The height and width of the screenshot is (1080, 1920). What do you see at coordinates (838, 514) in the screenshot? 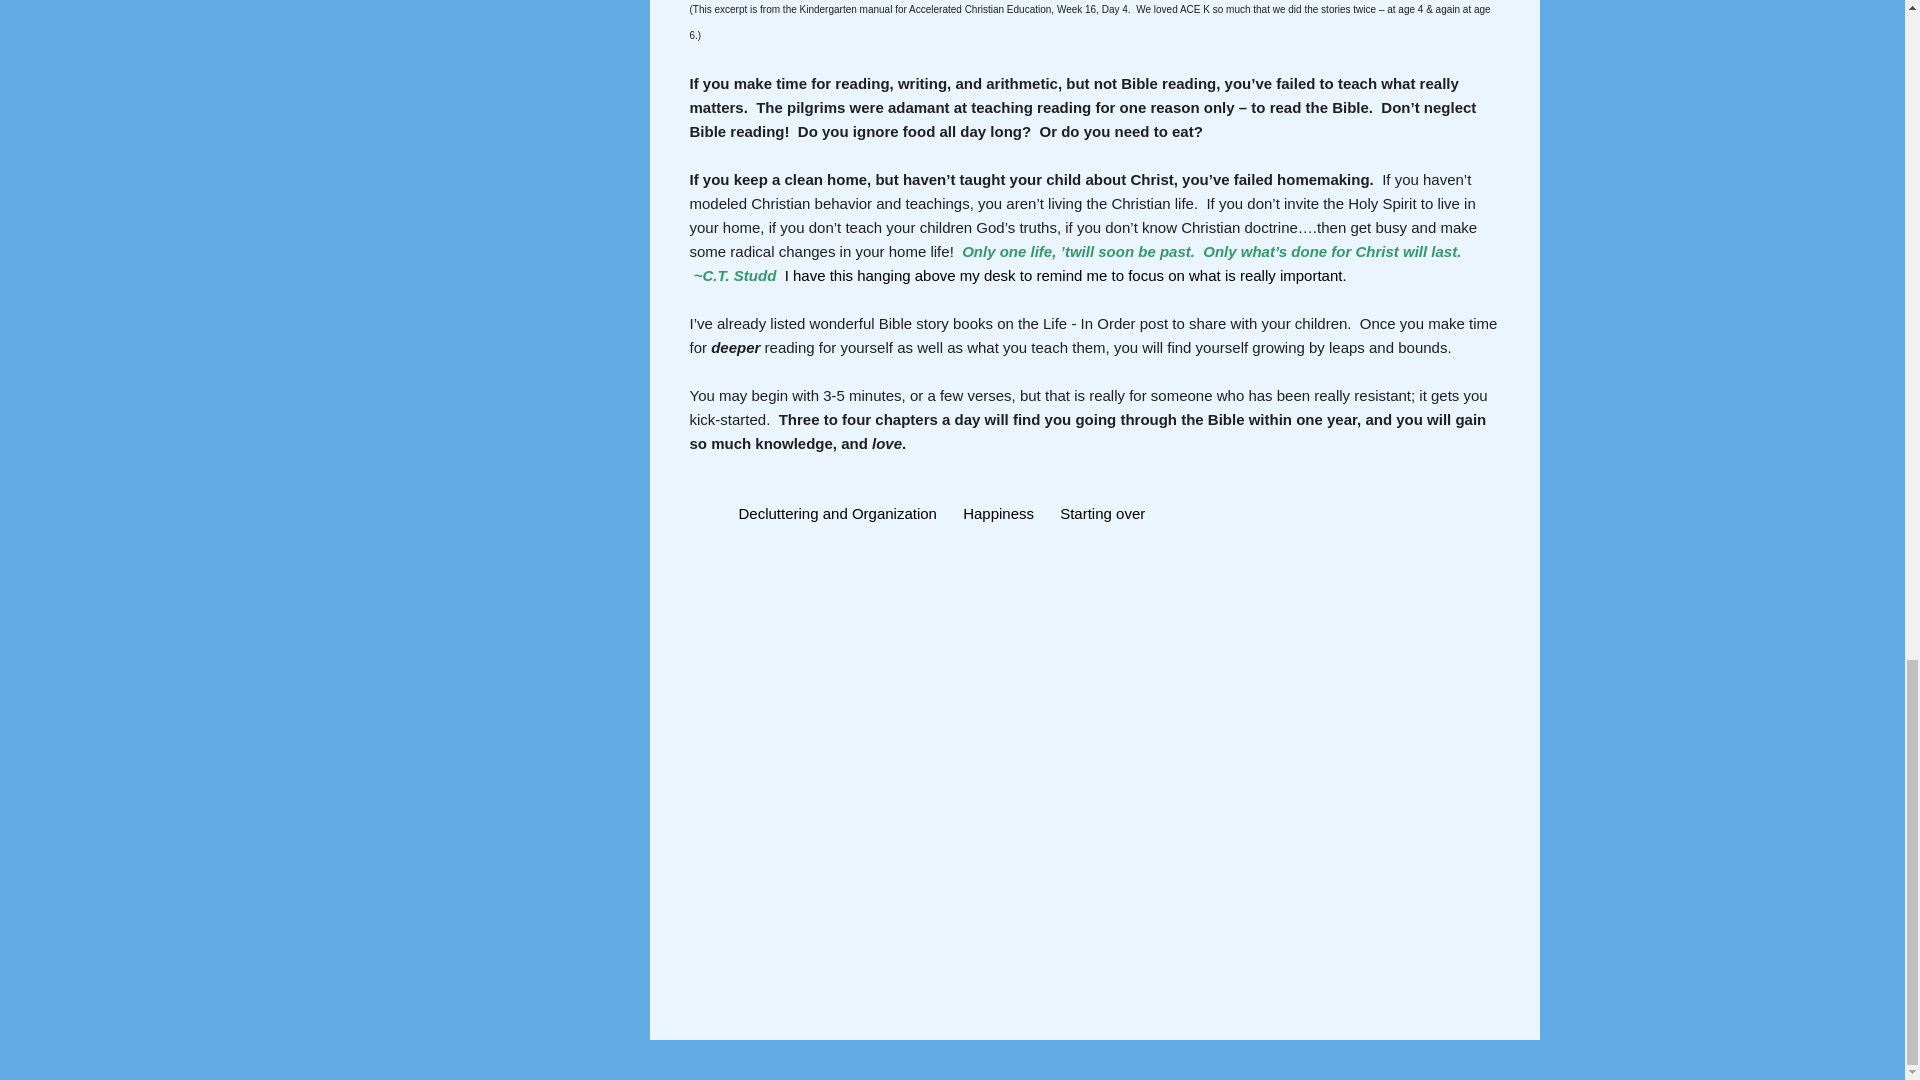
I see `Decluttering and Organization` at bounding box center [838, 514].